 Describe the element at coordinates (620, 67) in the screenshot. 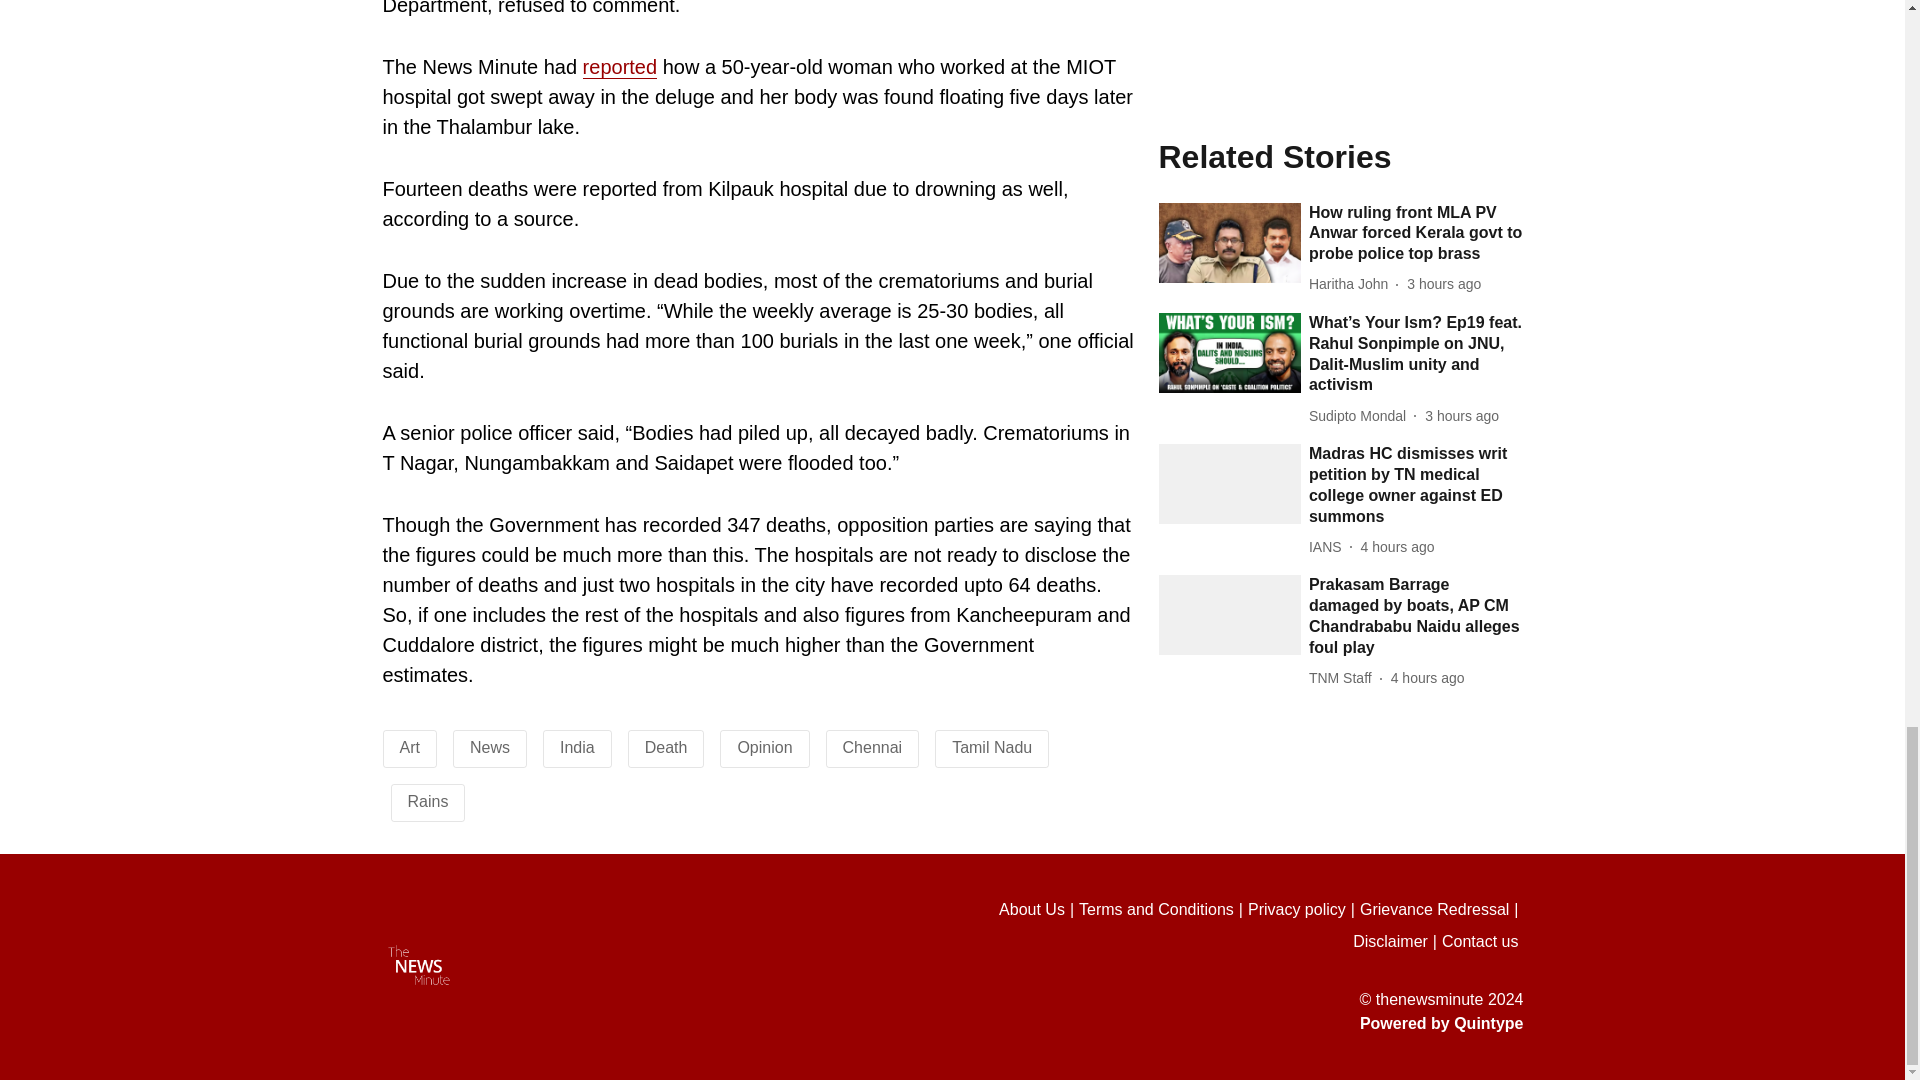

I see `reported` at that location.